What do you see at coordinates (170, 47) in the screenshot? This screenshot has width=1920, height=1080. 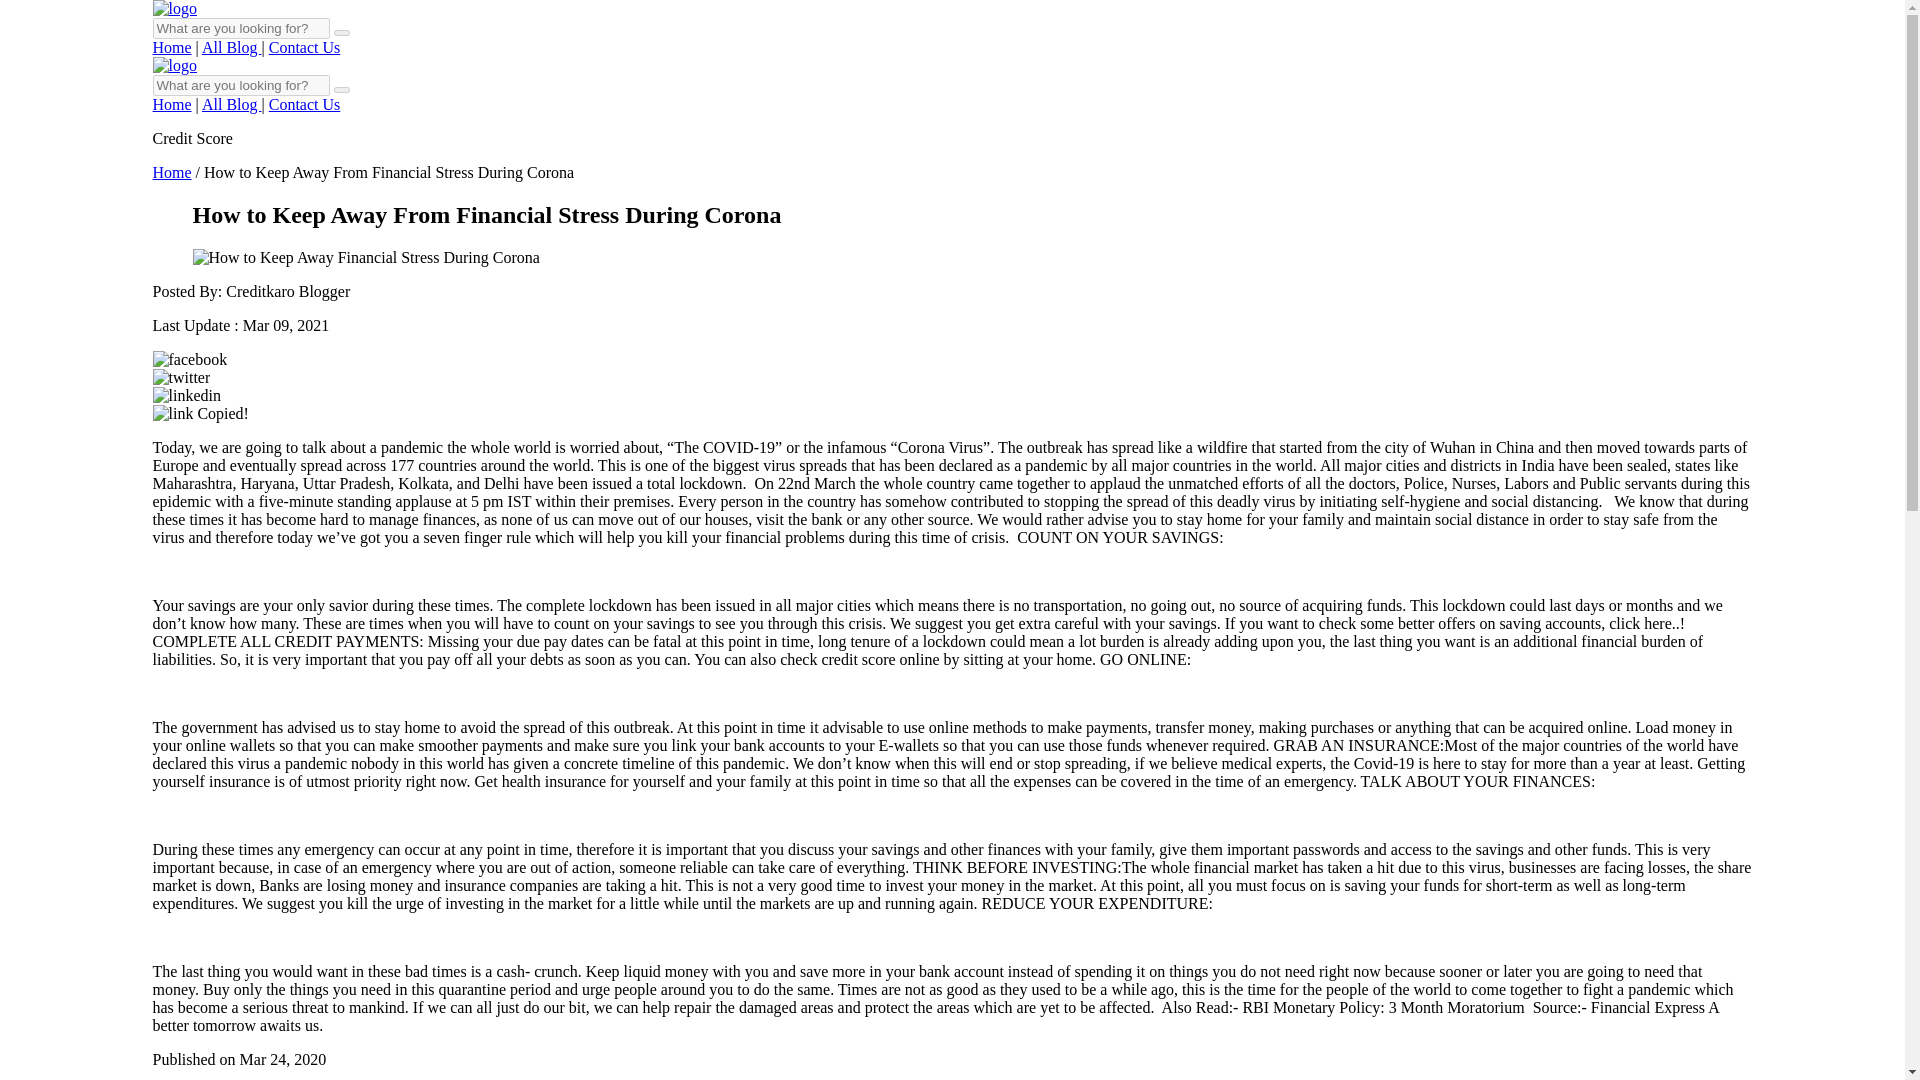 I see `Home` at bounding box center [170, 47].